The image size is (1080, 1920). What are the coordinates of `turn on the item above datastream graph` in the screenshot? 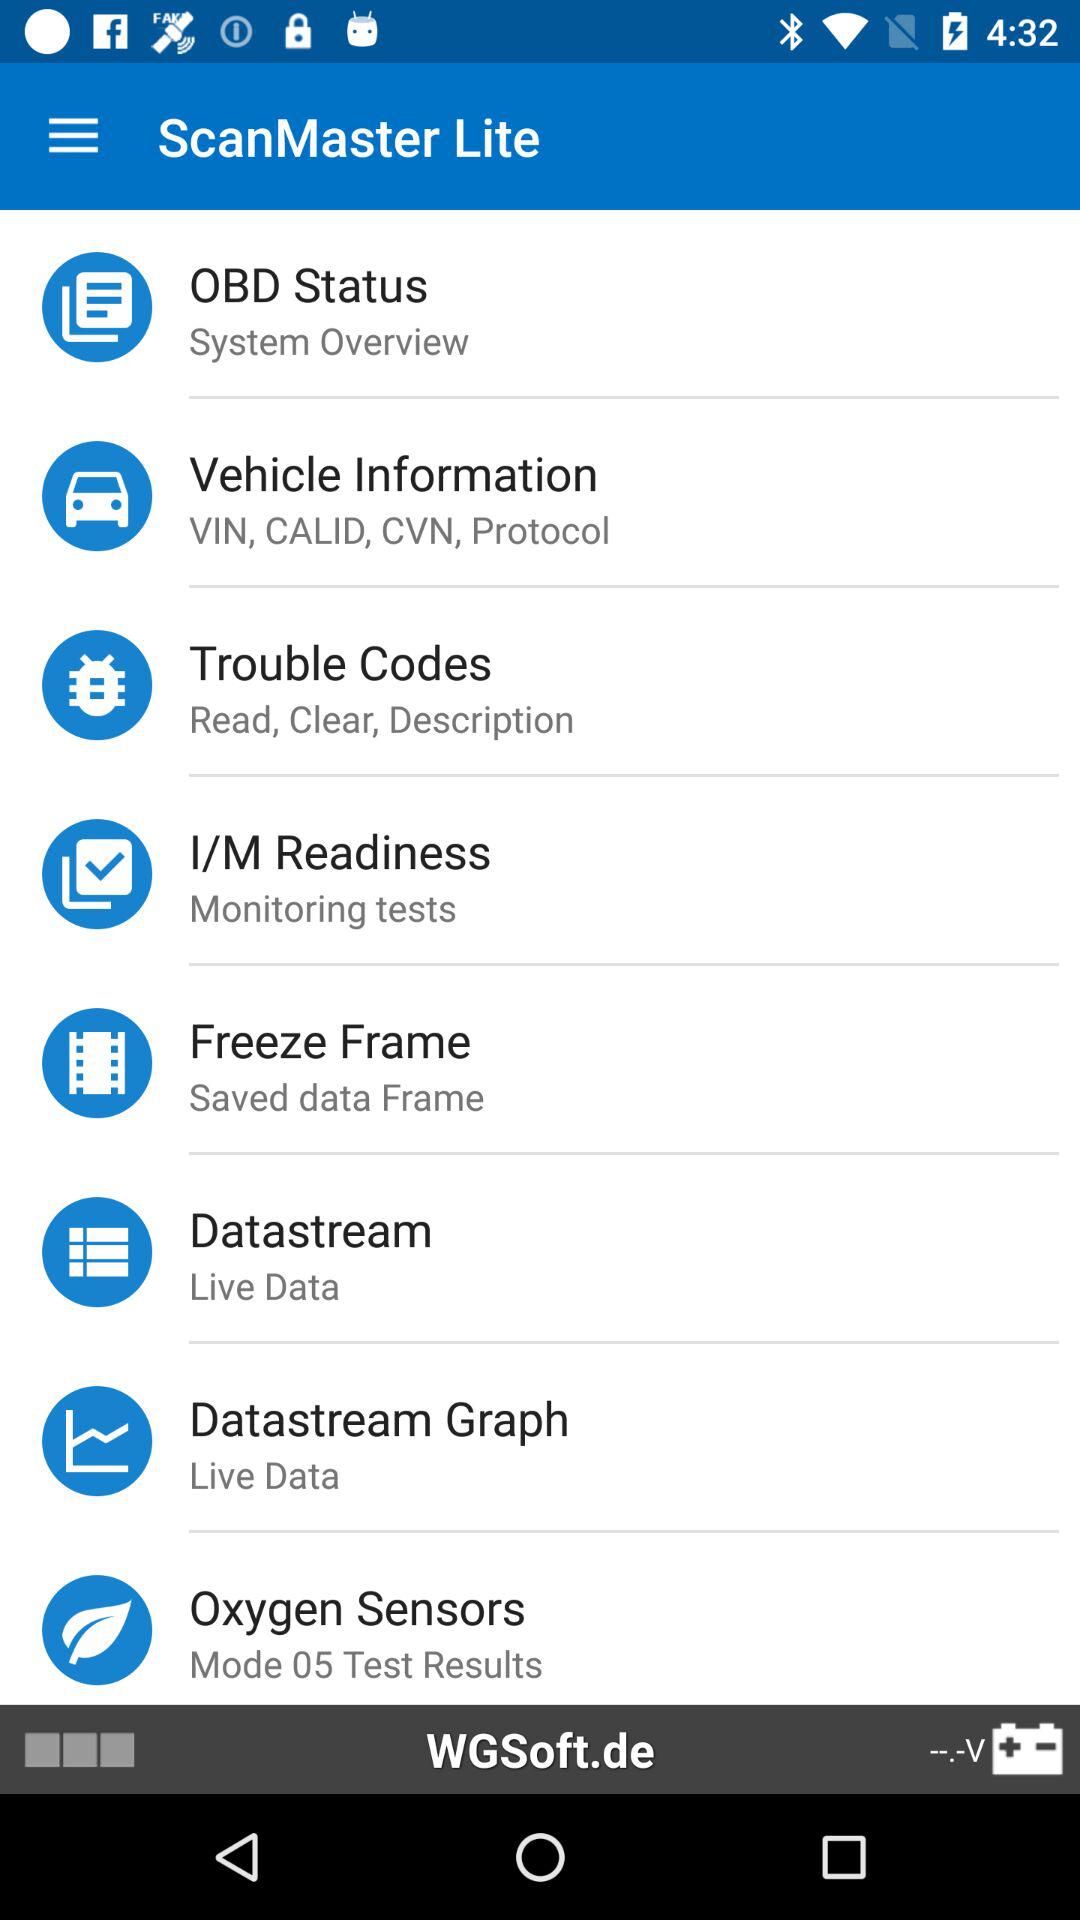 It's located at (623, 1342).